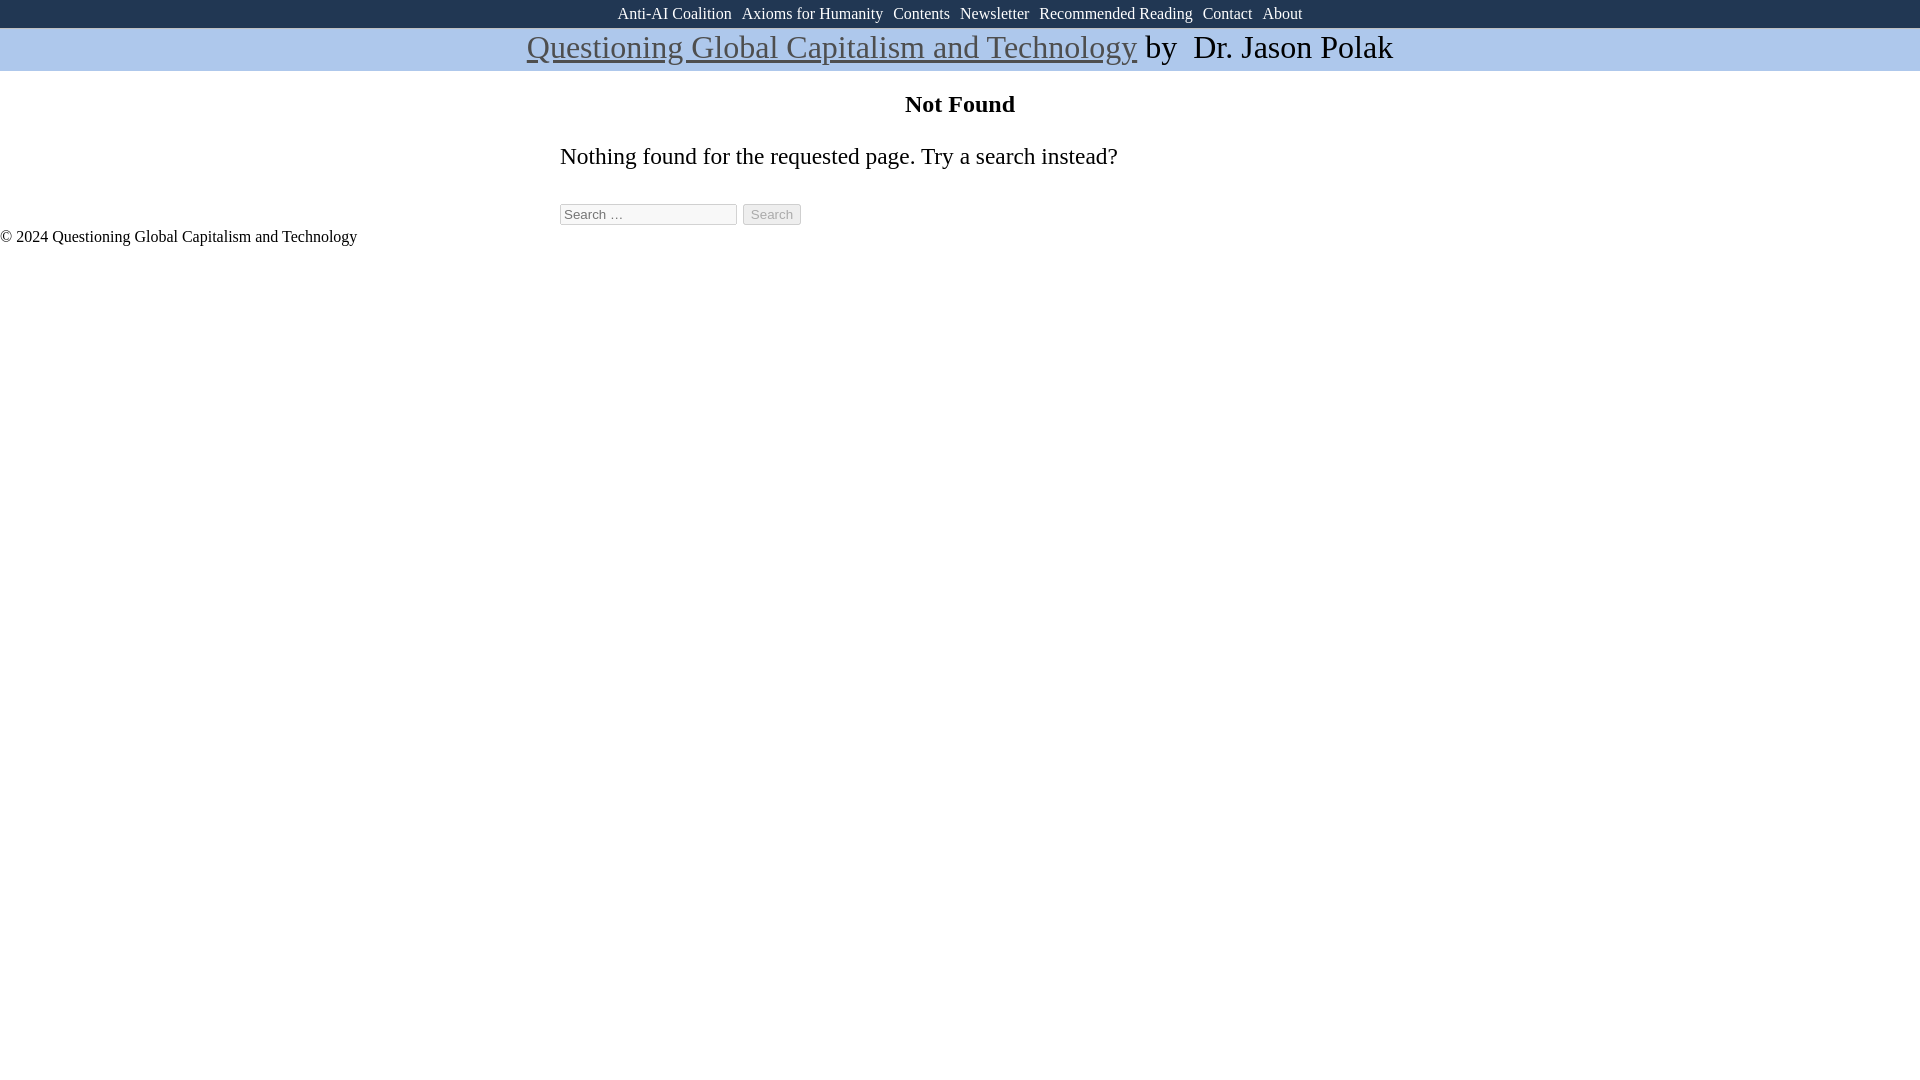 The image size is (1920, 1080). What do you see at coordinates (812, 13) in the screenshot?
I see `Axioms for Humanity` at bounding box center [812, 13].